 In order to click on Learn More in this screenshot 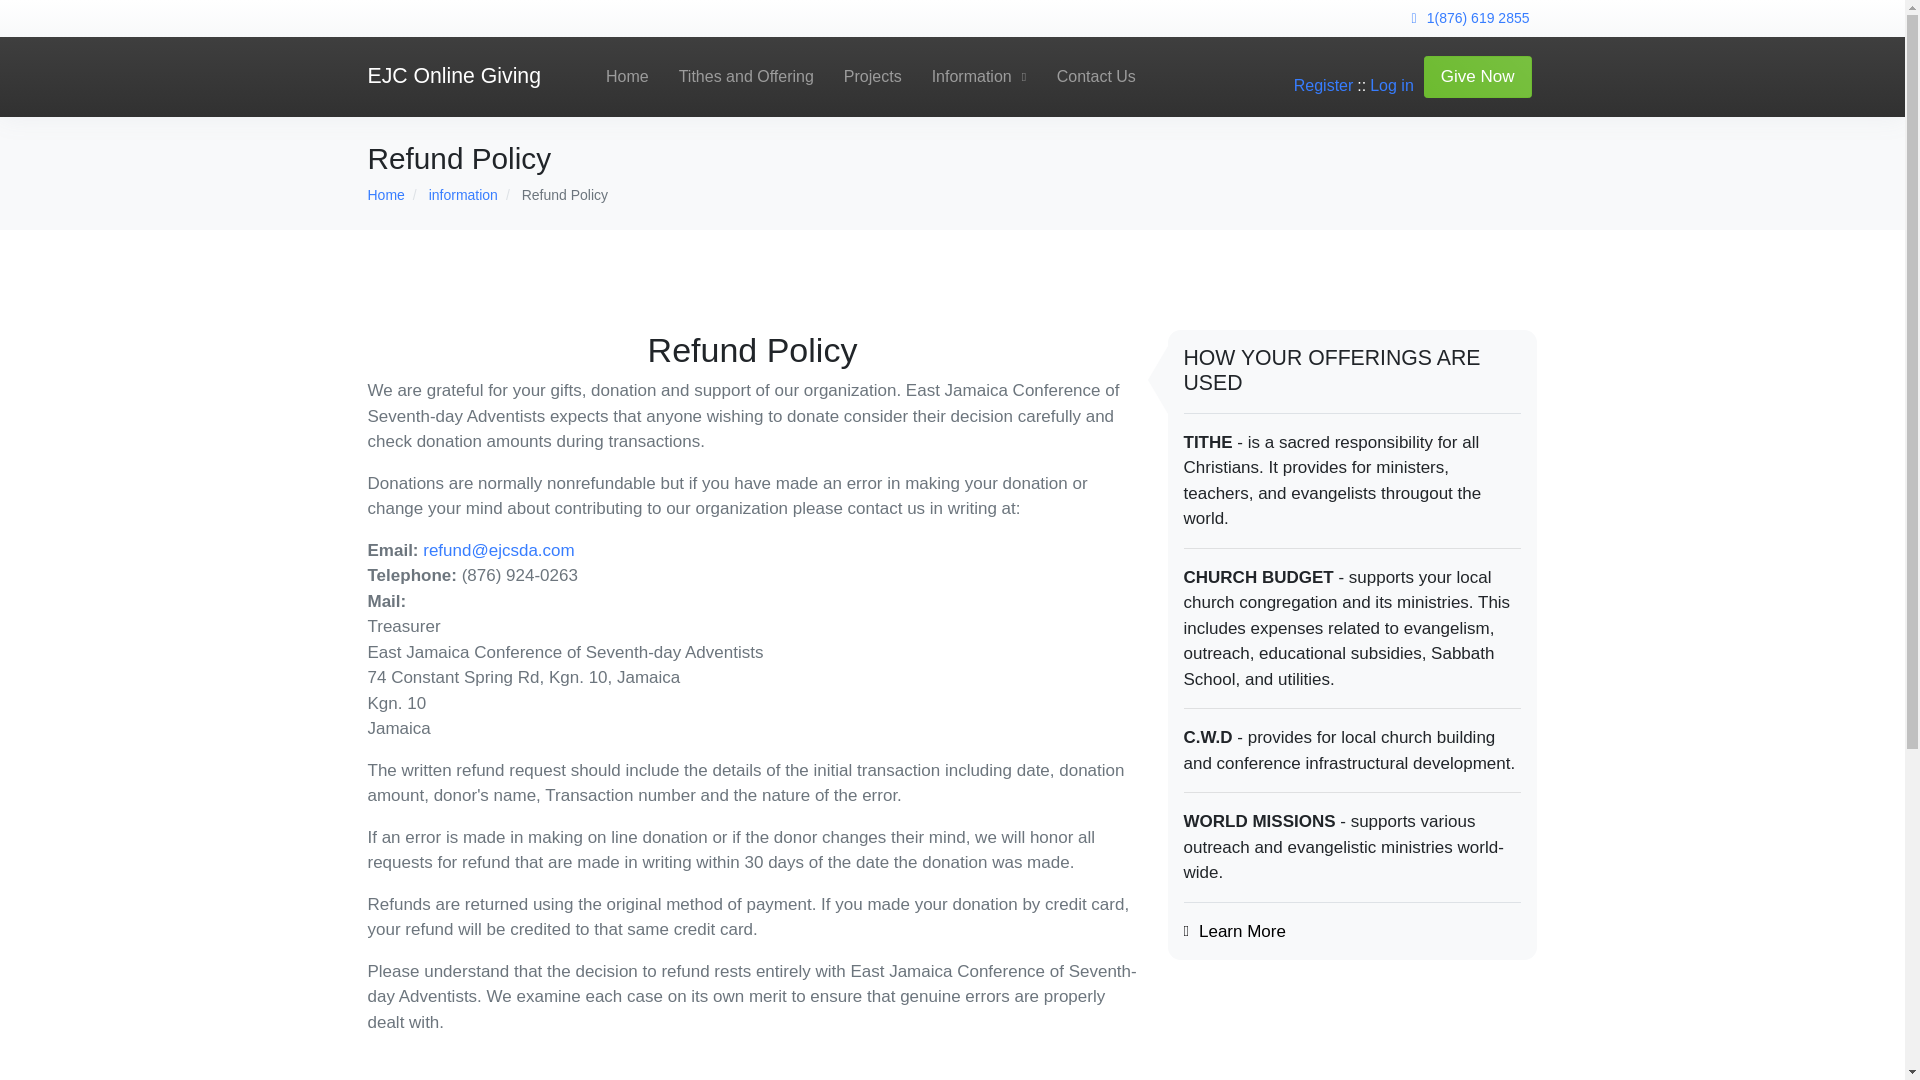, I will do `click(1242, 931)`.